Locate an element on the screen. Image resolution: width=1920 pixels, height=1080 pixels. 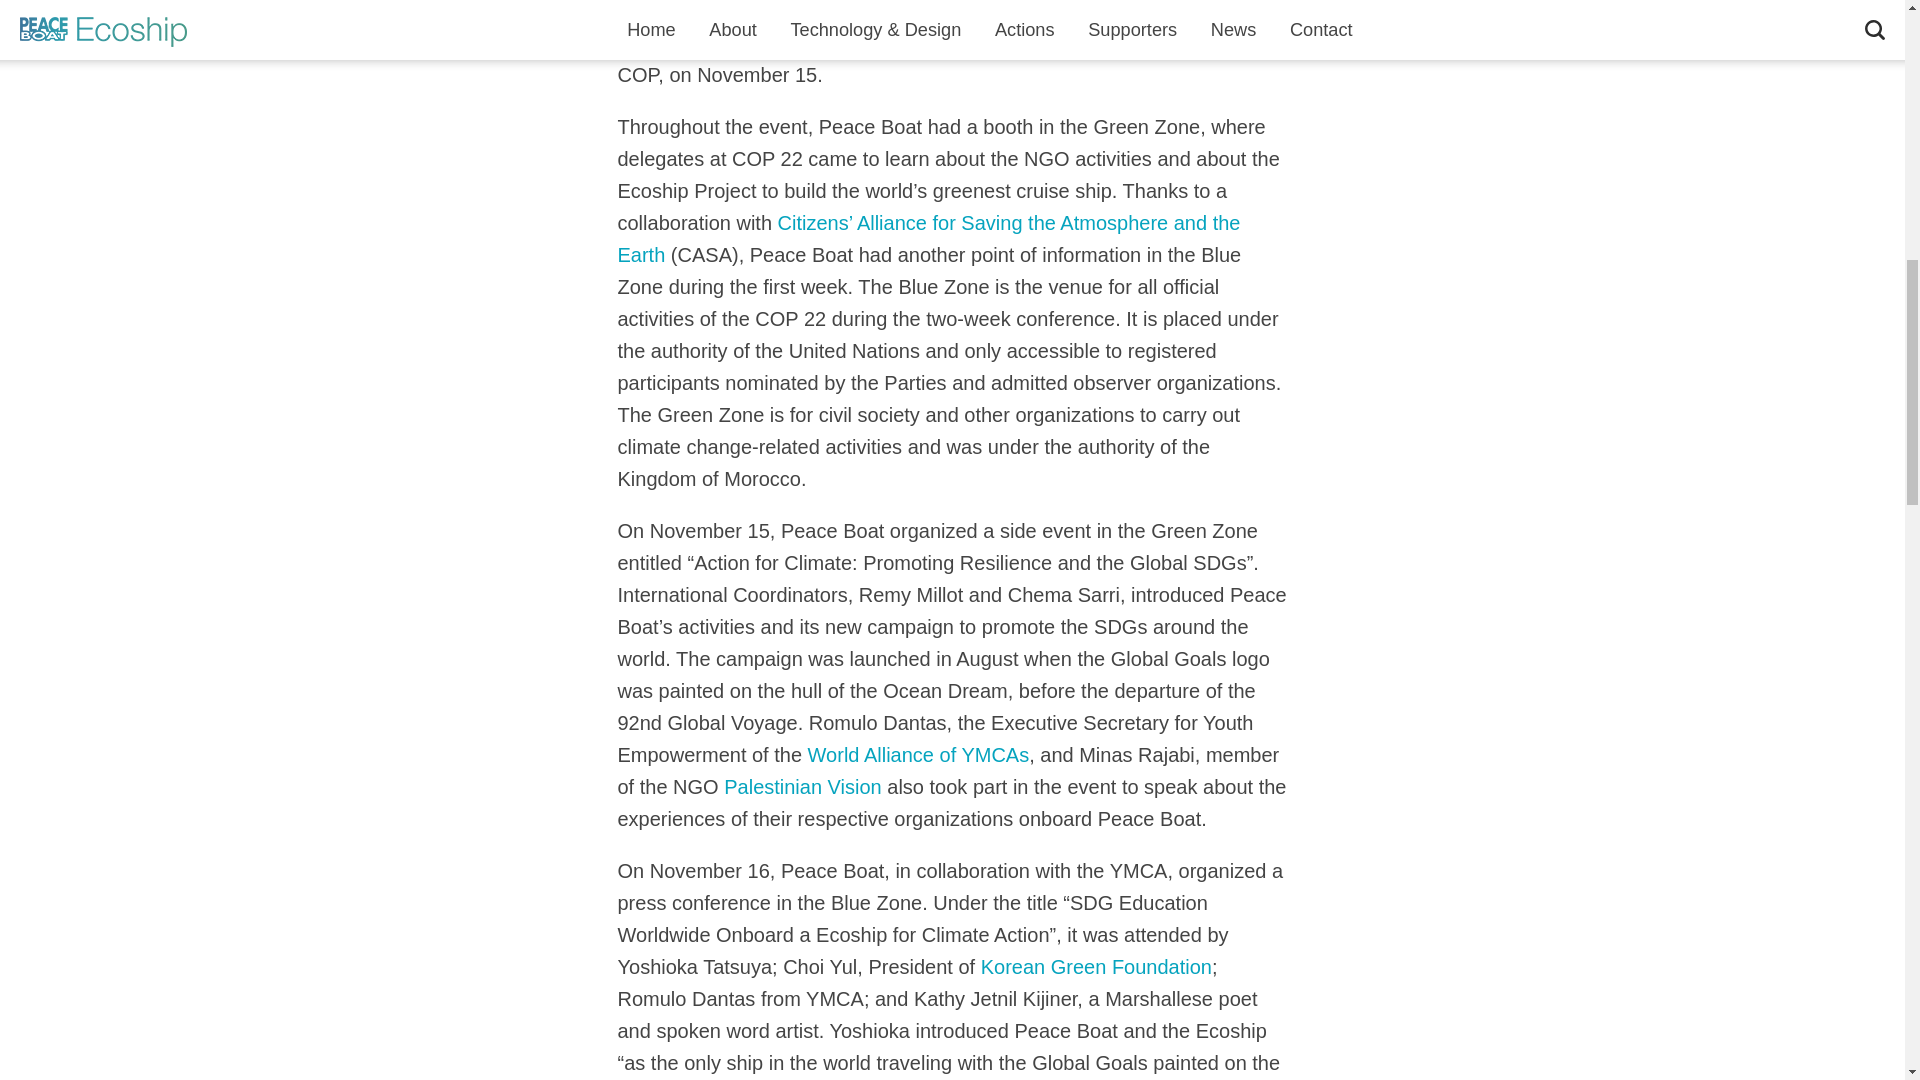
World Alliance of YMCAs is located at coordinates (918, 754).